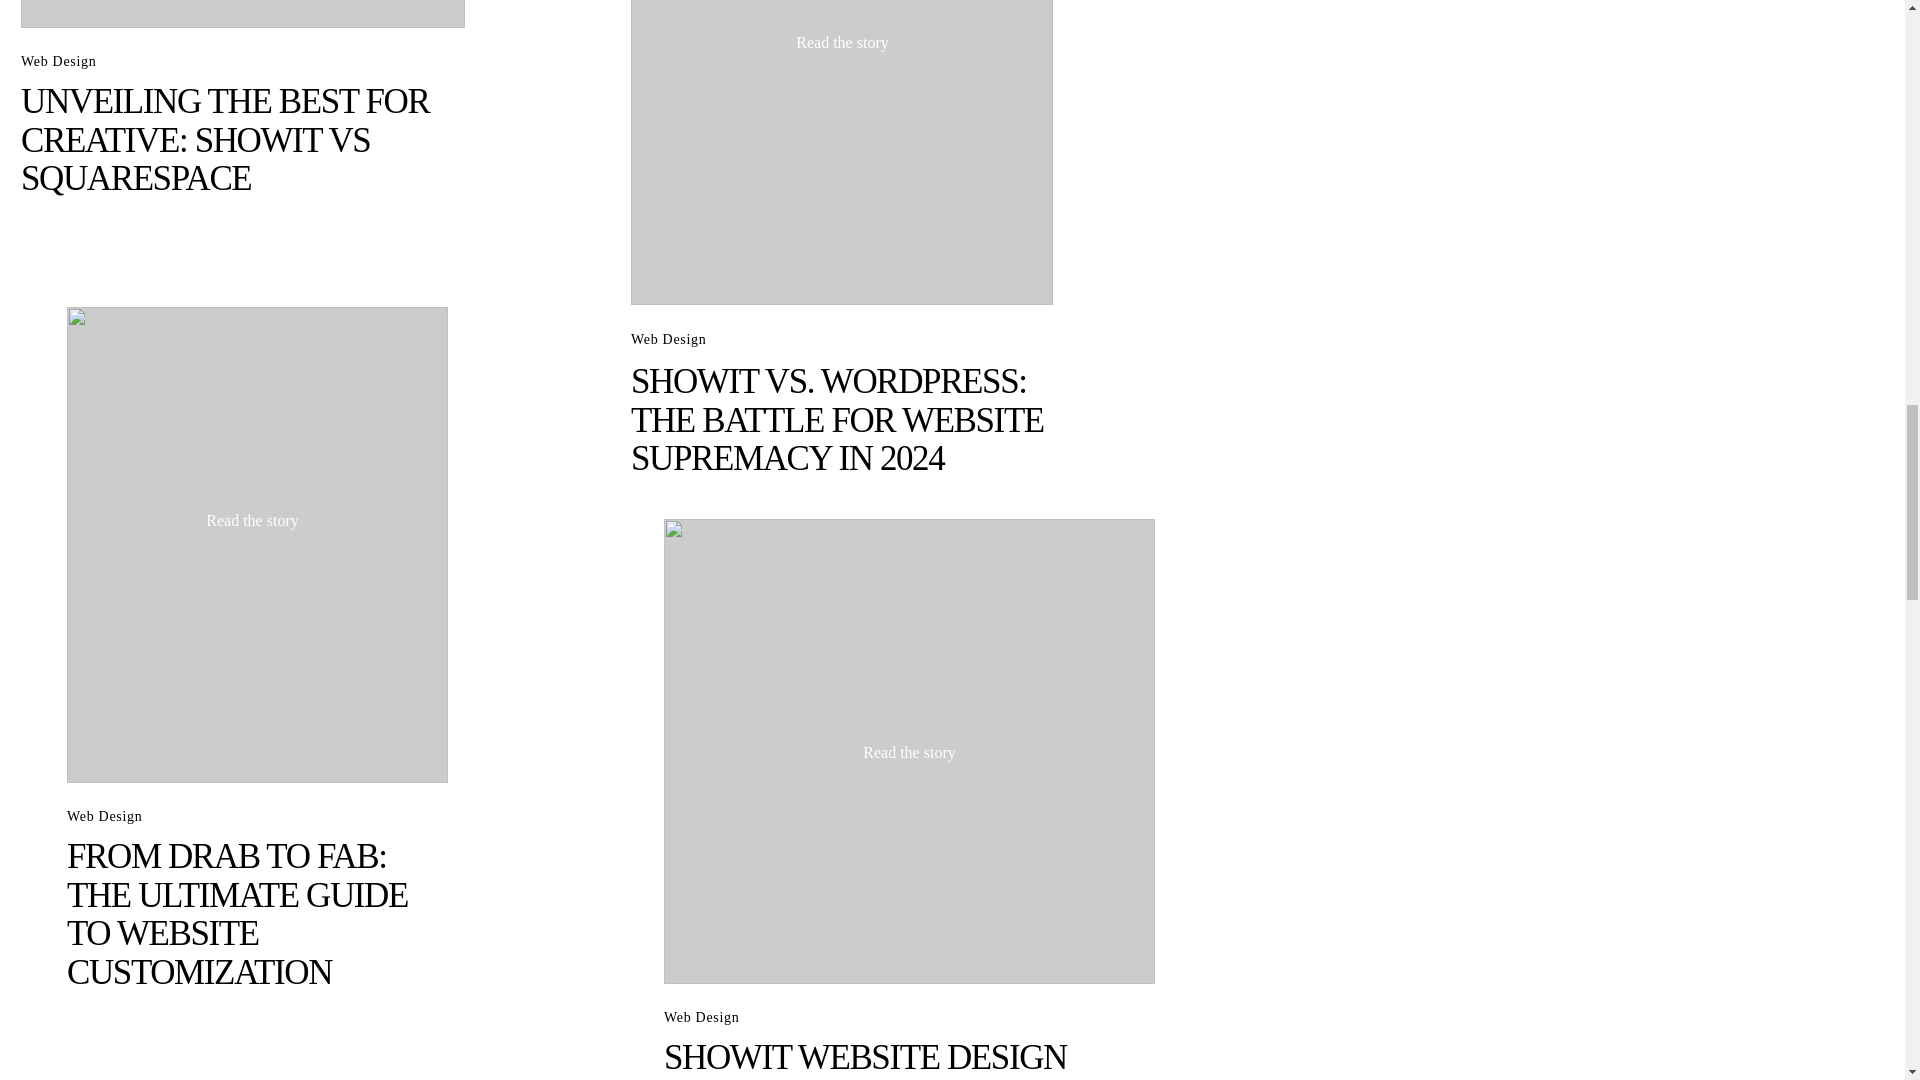 Image resolution: width=1920 pixels, height=1080 pixels. I want to click on Web Design, so click(58, 62).